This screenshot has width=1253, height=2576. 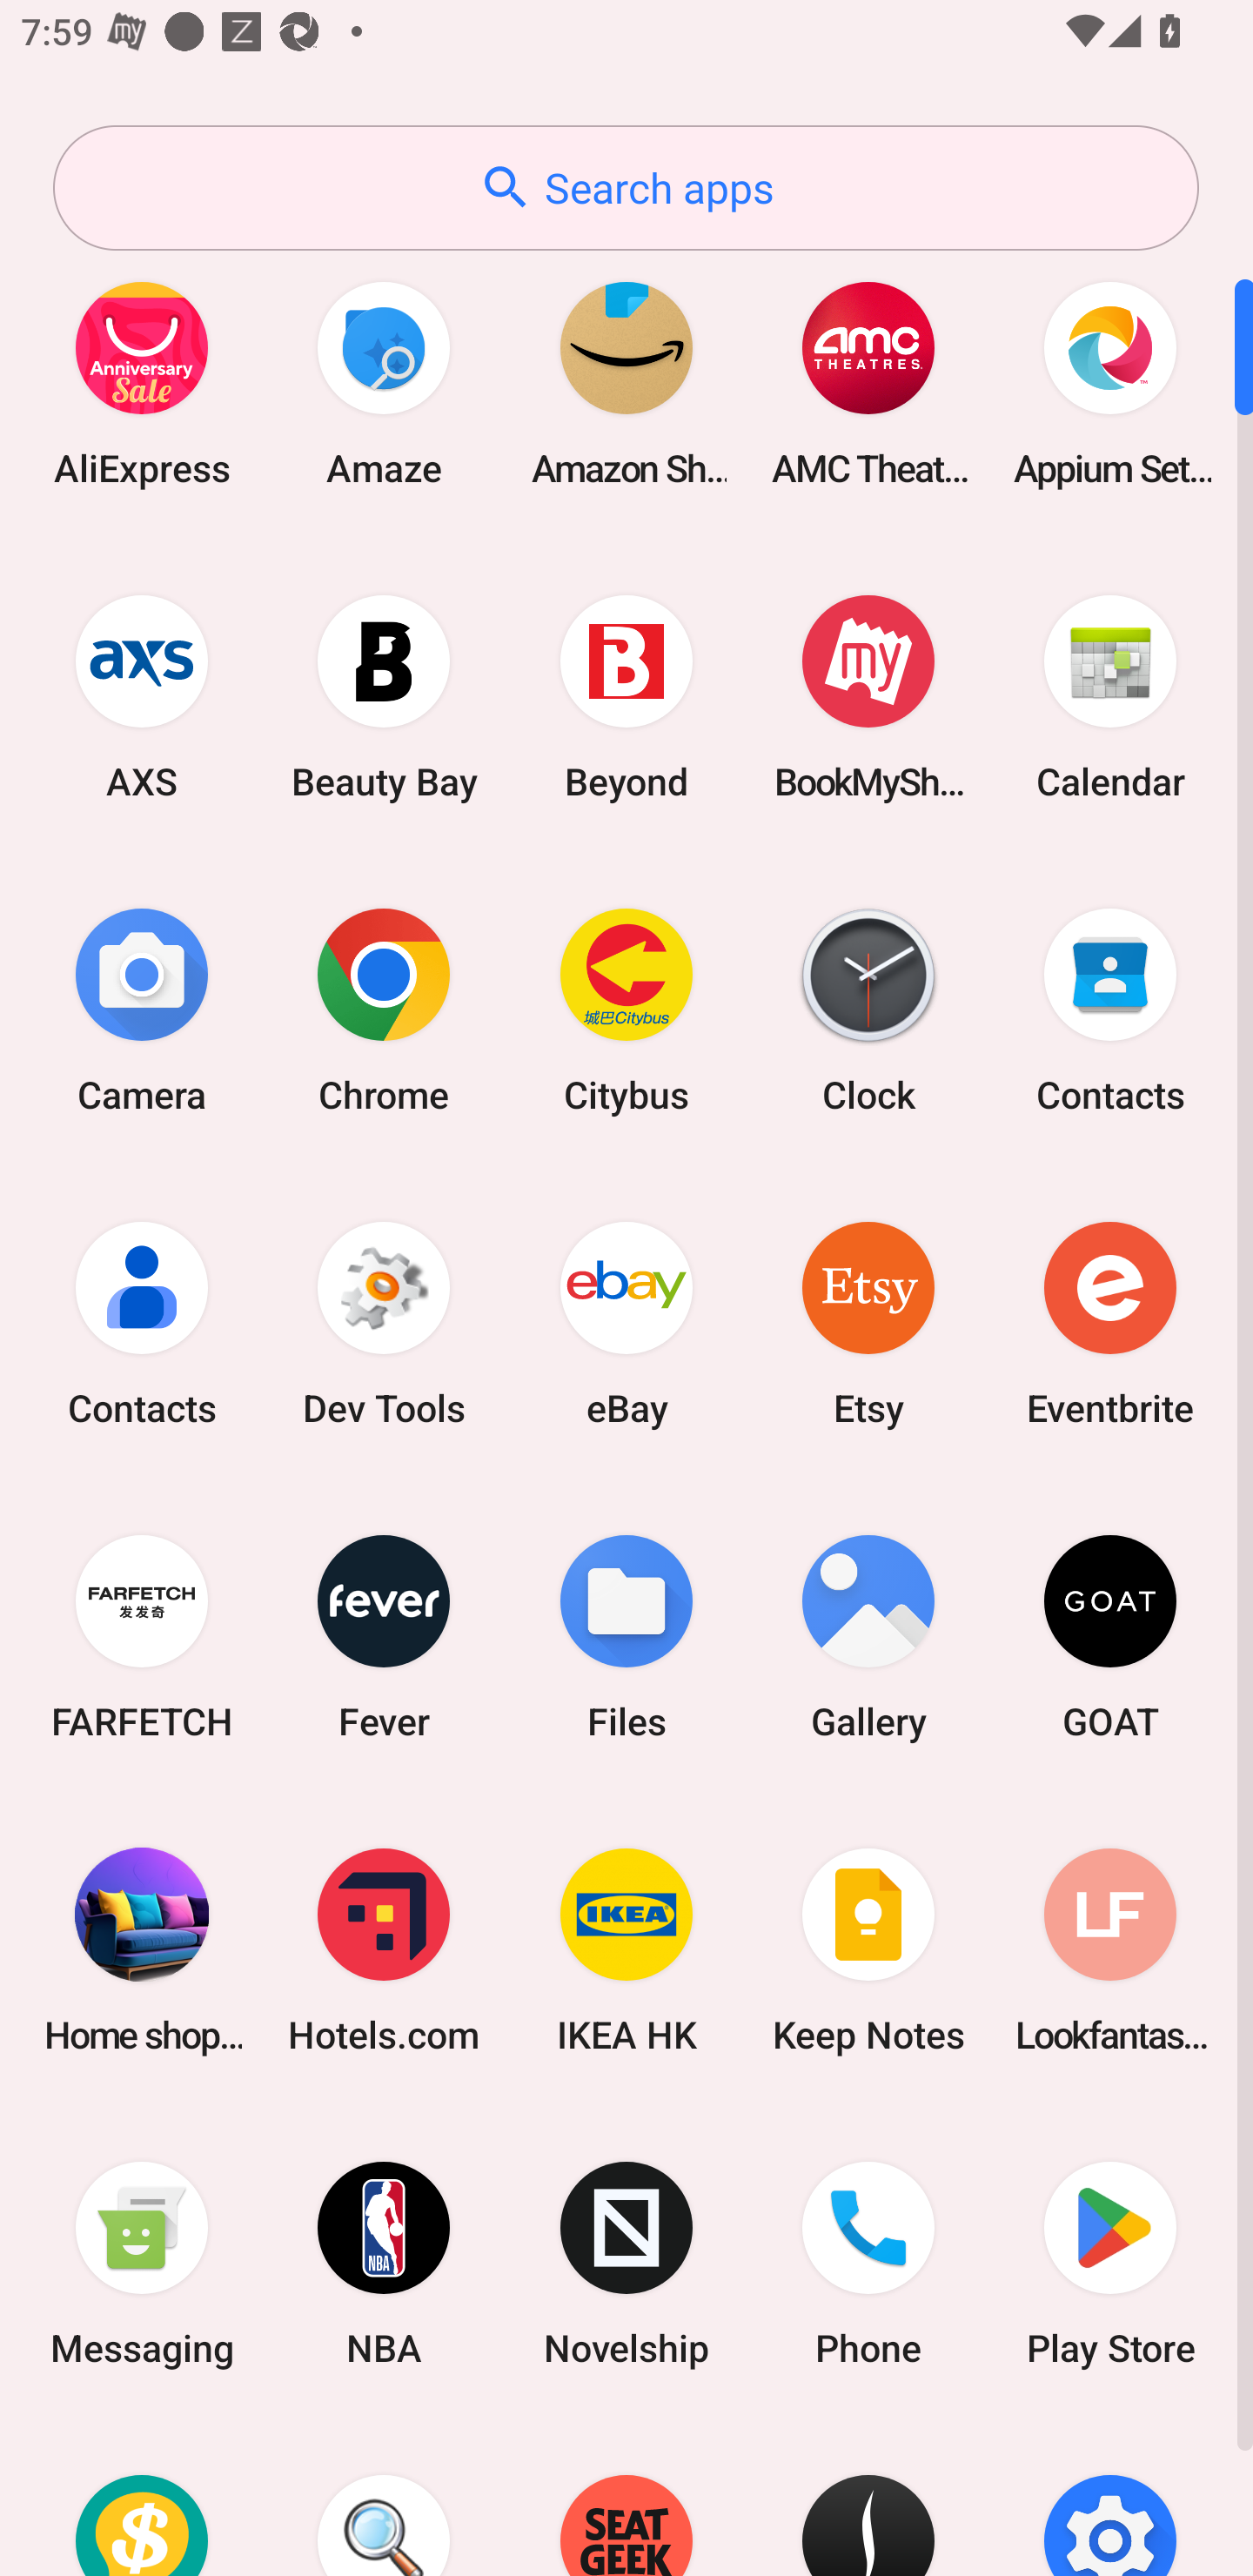 I want to click on AXS, so click(x=142, y=696).